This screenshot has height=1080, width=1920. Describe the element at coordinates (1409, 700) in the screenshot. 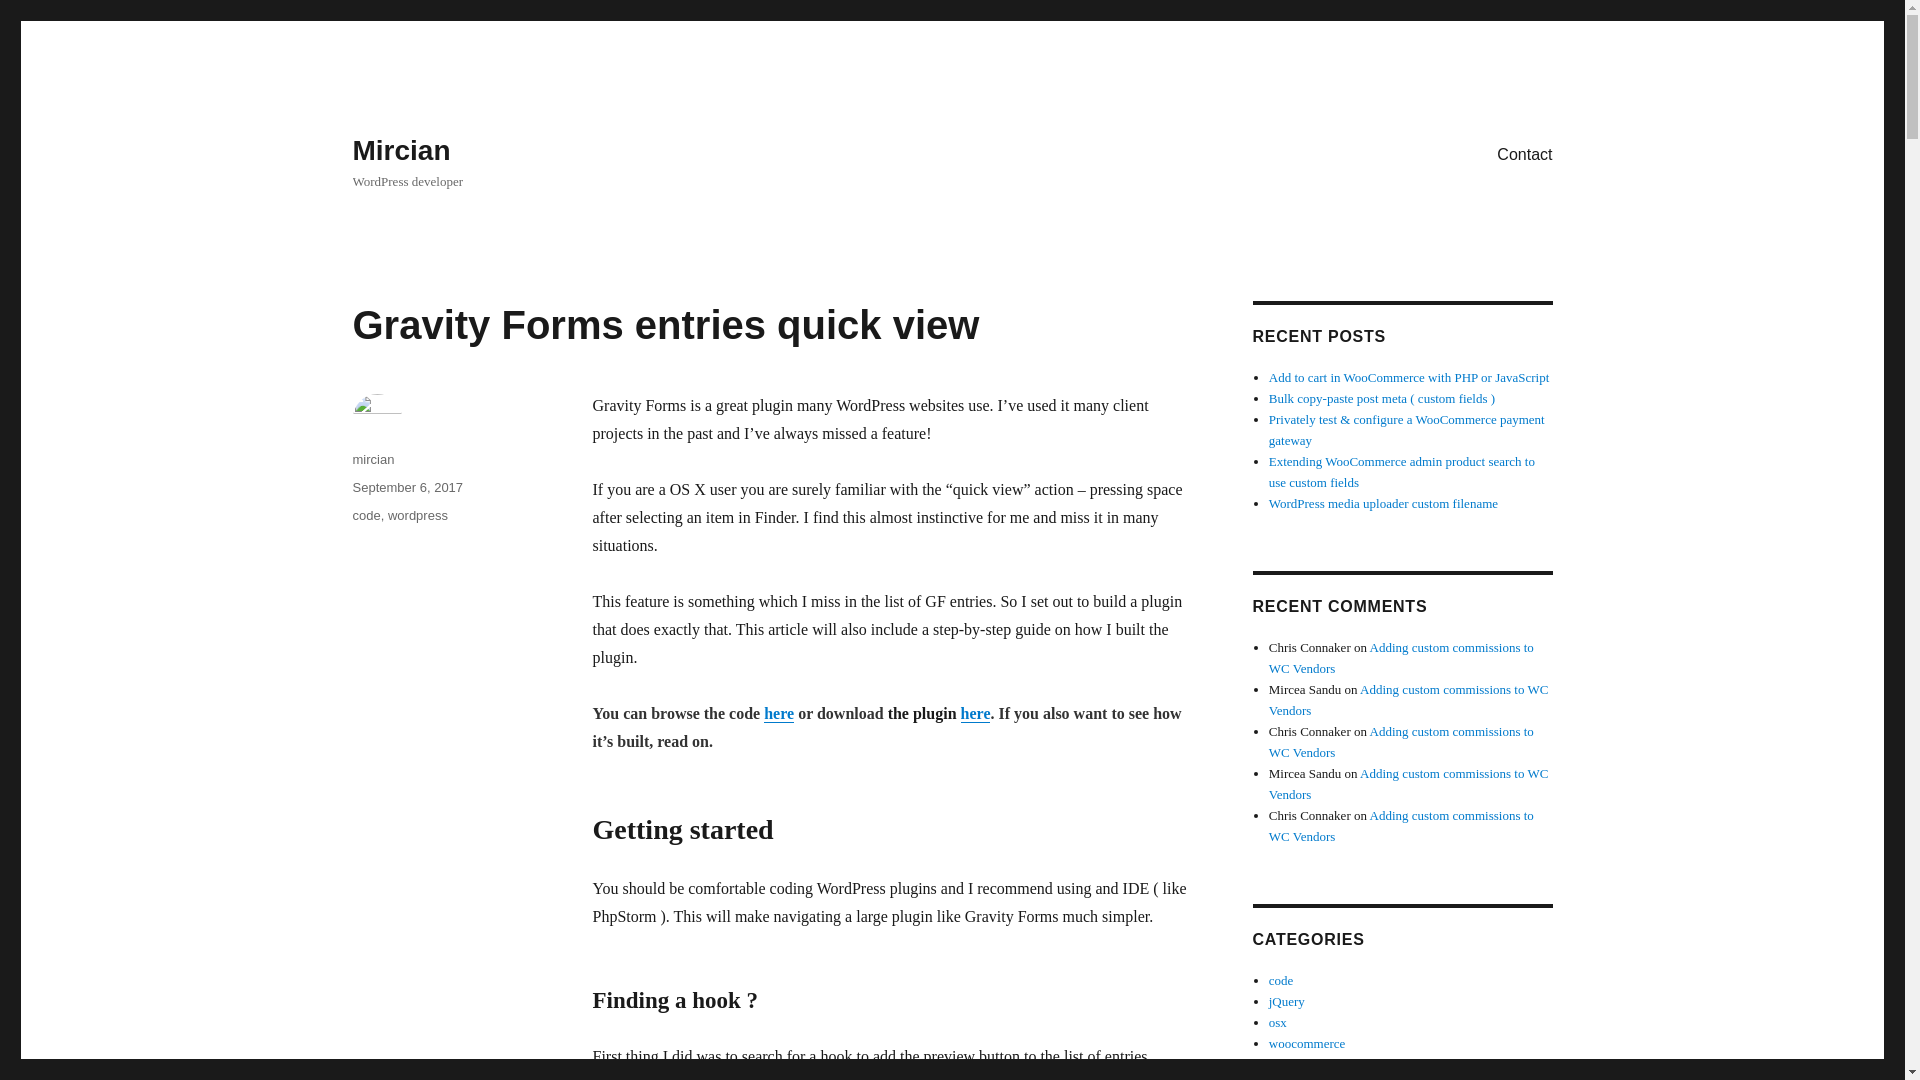

I see `Adding custom commissions to WC Vendors` at that location.